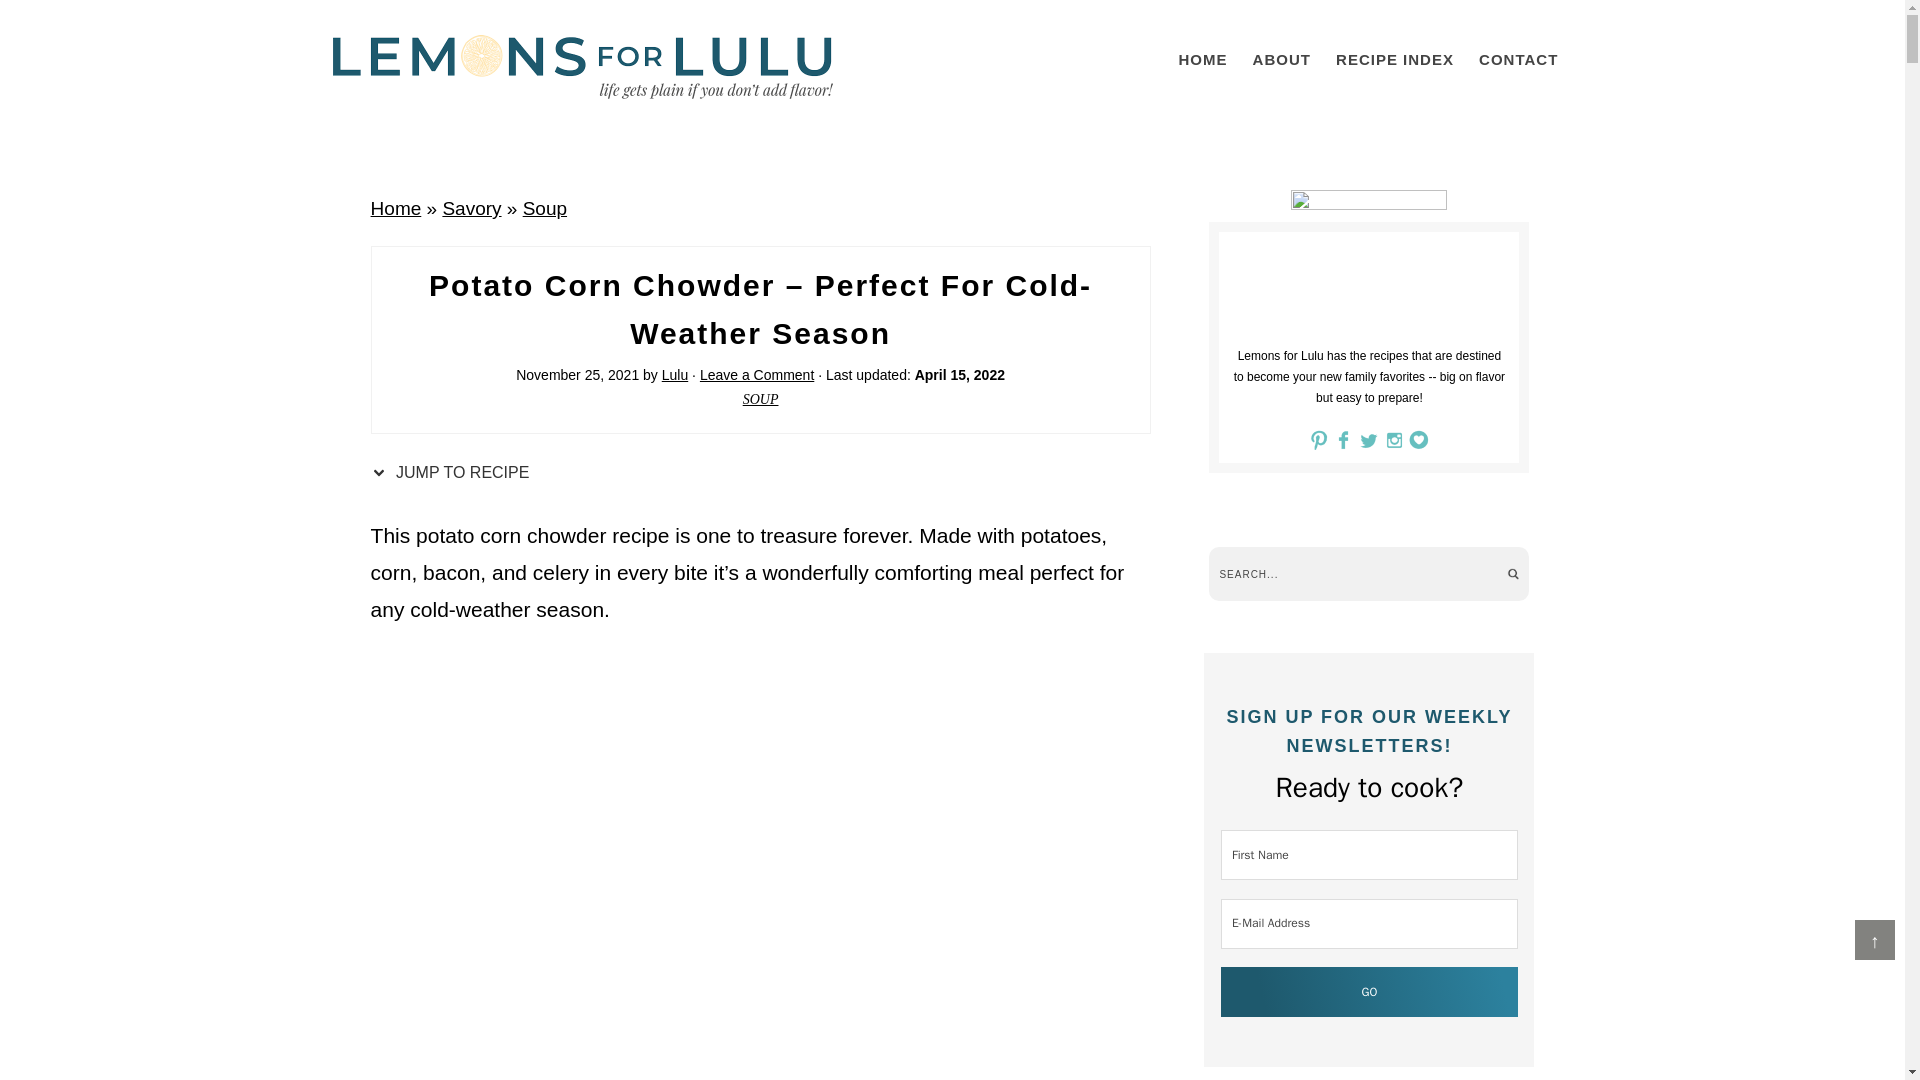 Image resolution: width=1920 pixels, height=1080 pixels. I want to click on ABOUT, so click(1281, 59).